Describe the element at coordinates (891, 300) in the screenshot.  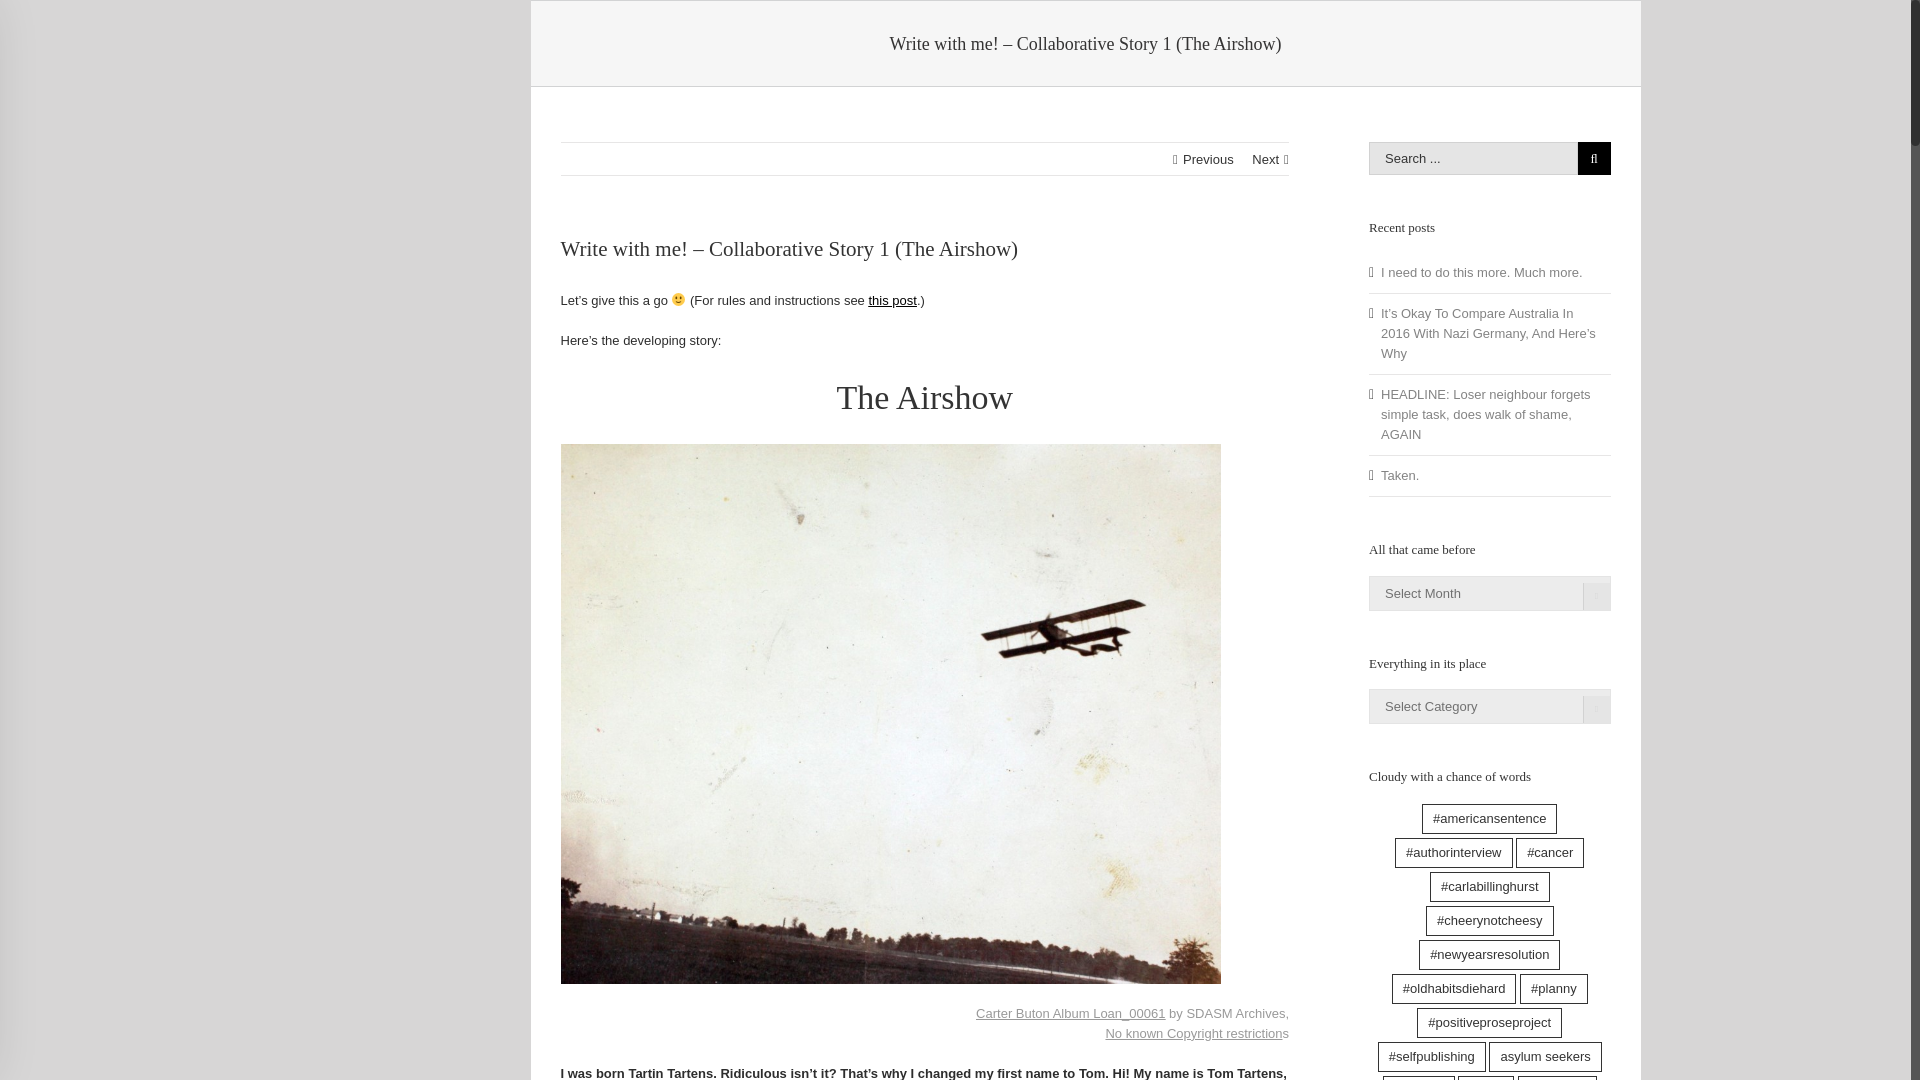
I see `this post` at that location.